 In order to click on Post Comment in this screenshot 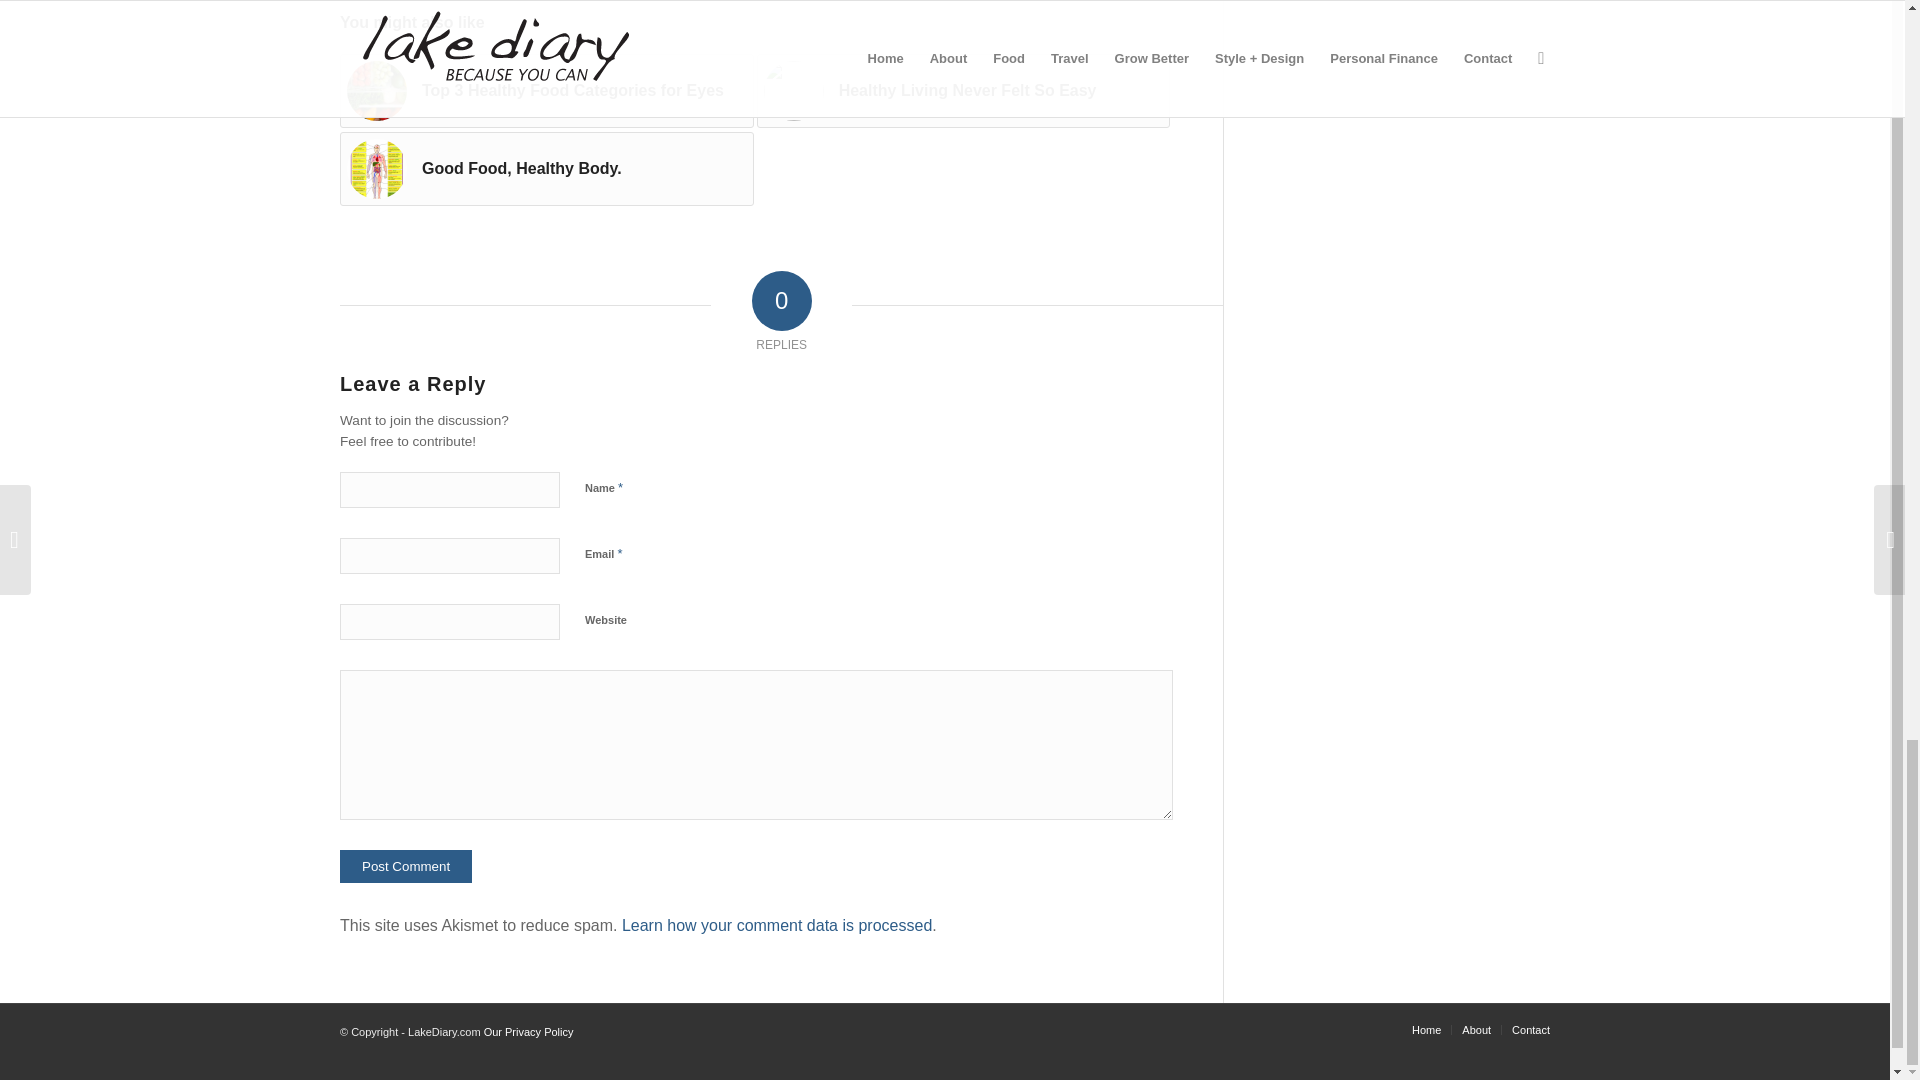, I will do `click(406, 866)`.